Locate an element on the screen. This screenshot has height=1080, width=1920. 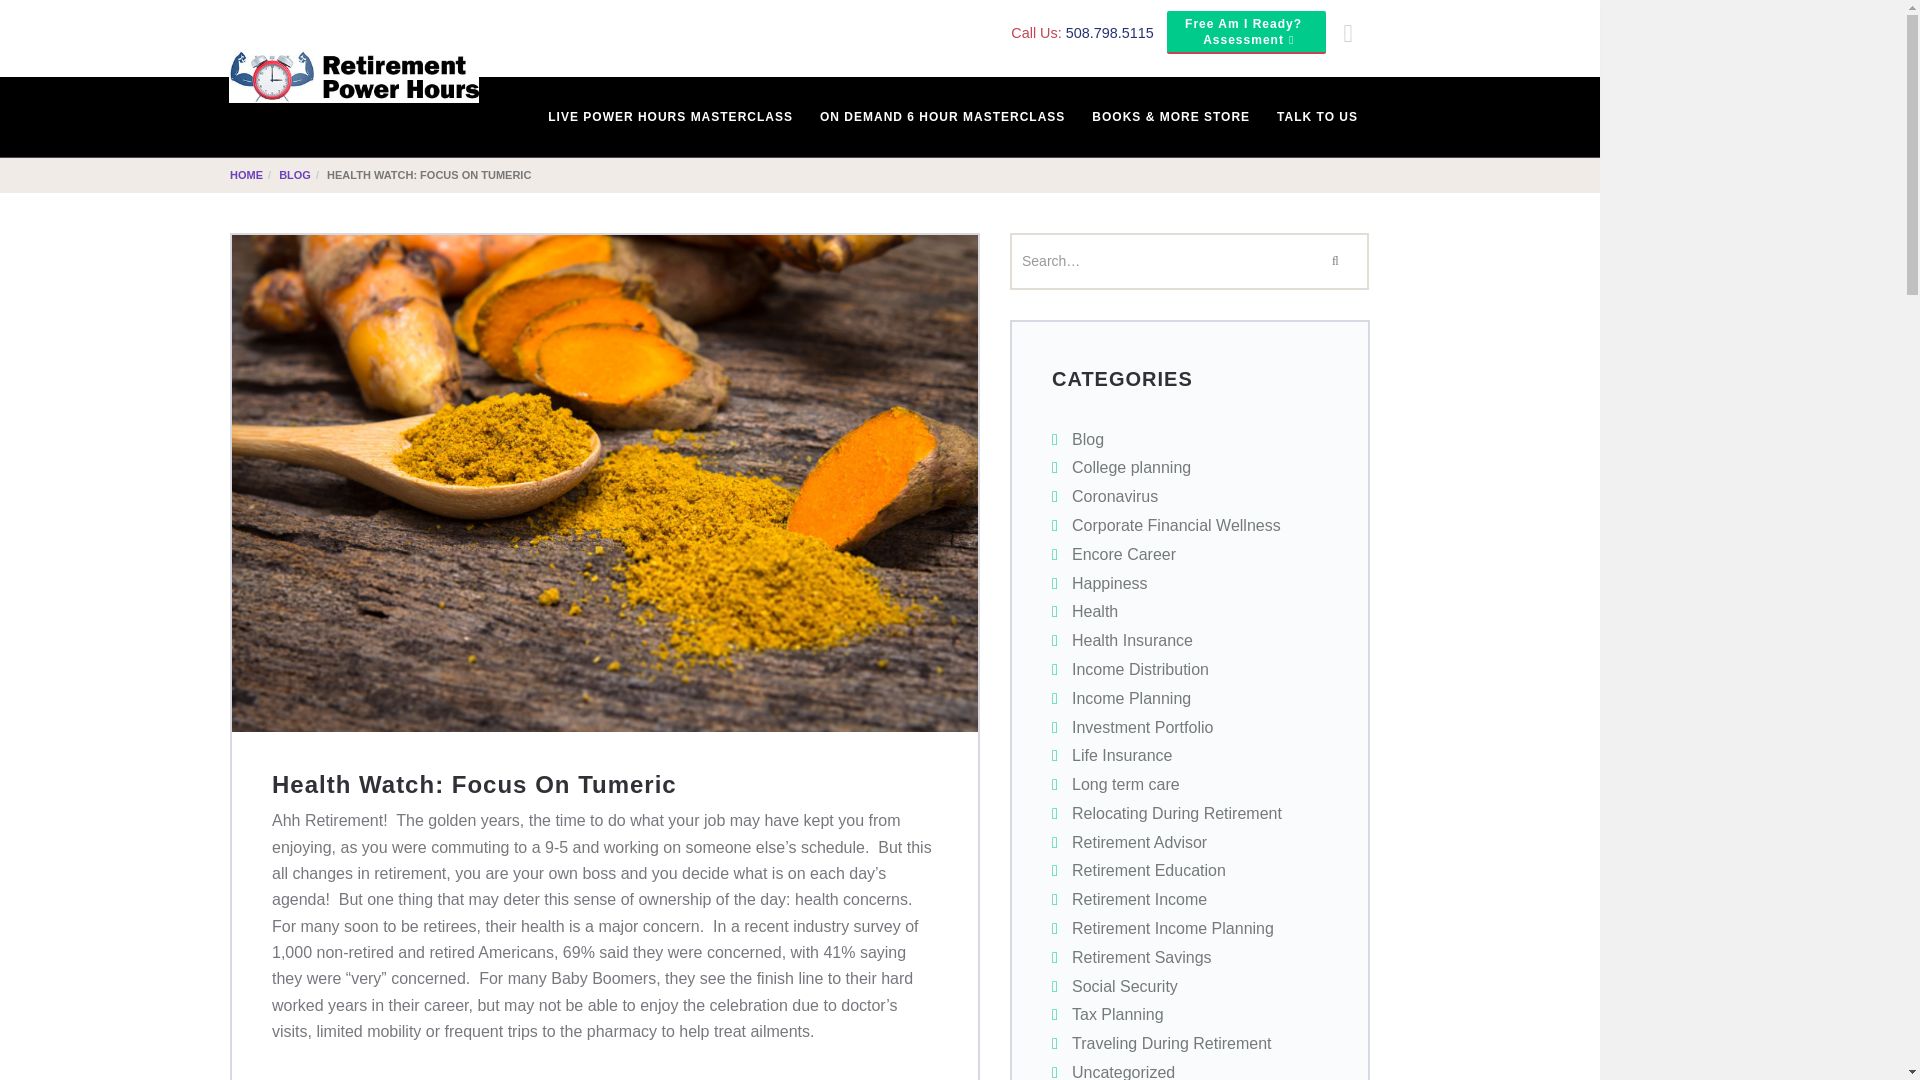
HOME is located at coordinates (246, 174).